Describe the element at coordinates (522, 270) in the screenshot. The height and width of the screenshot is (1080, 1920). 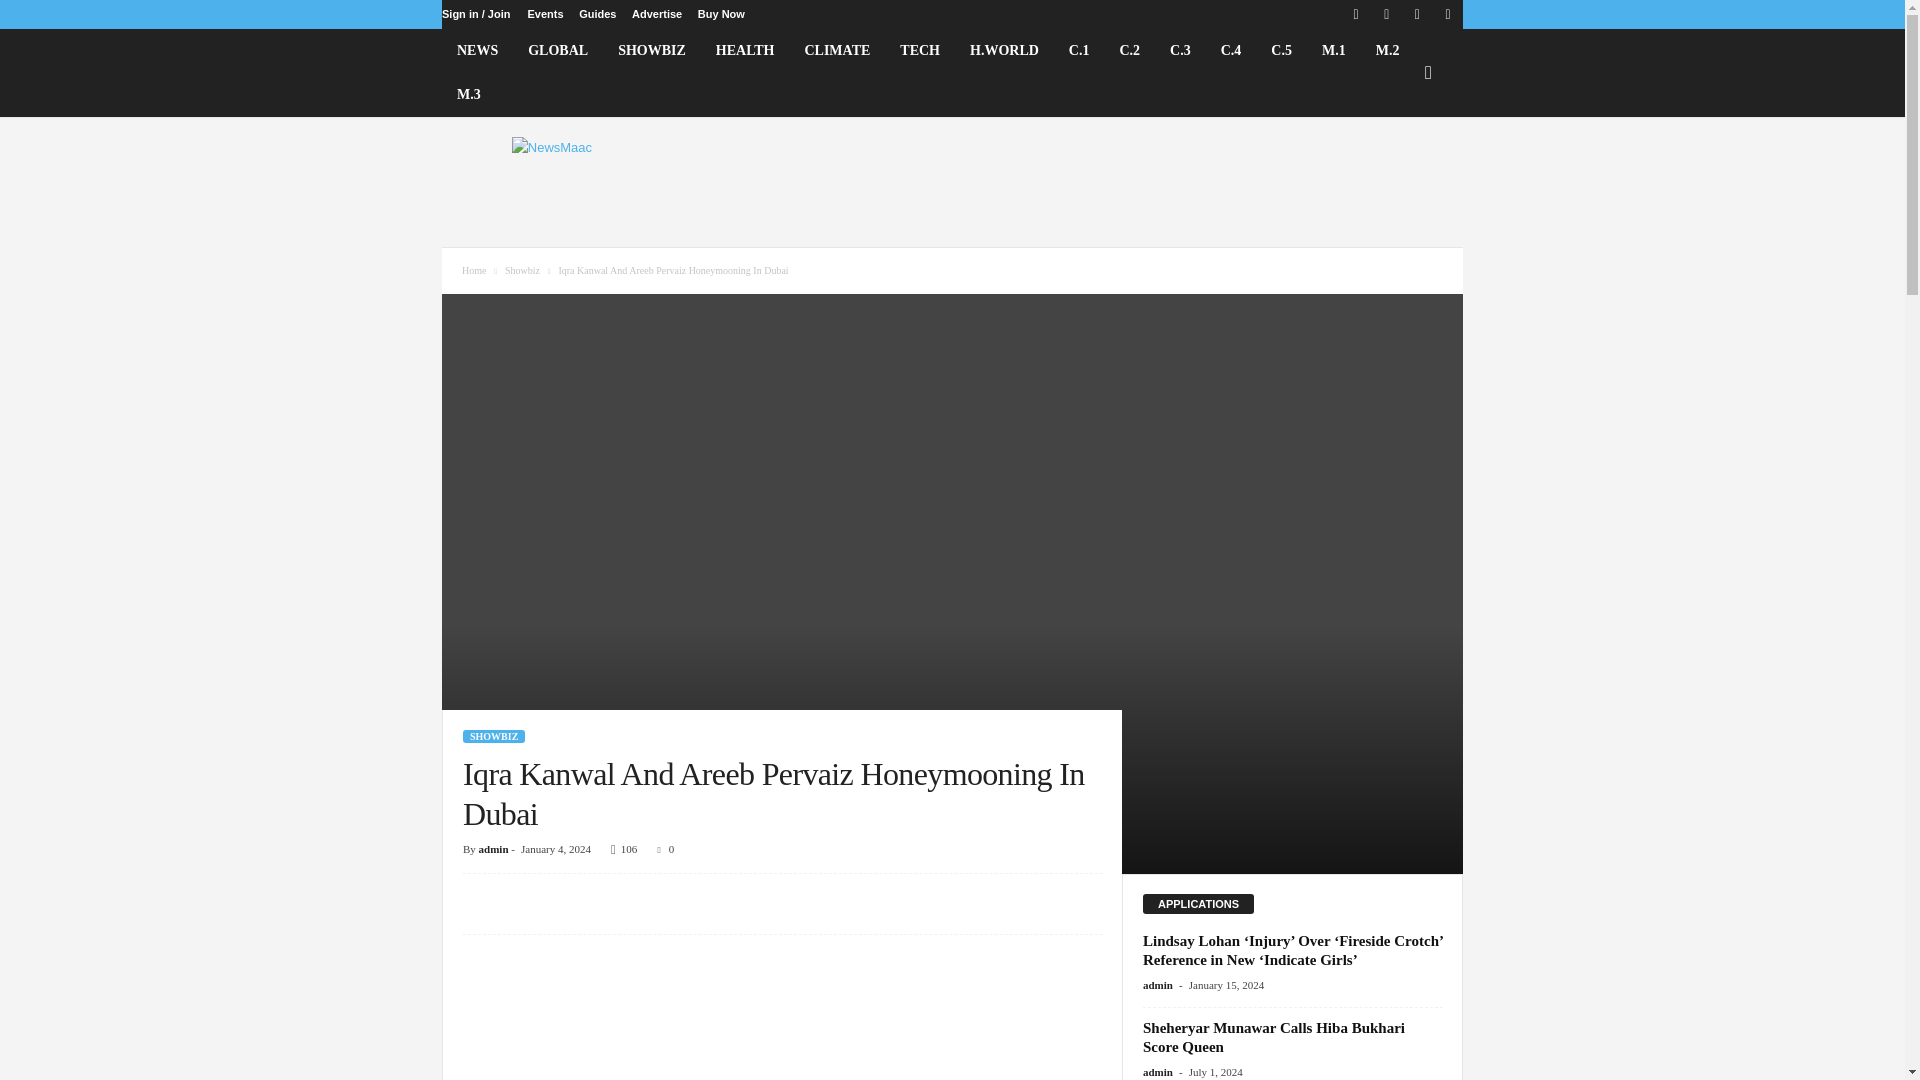
I see `View all posts in Showbiz` at that location.